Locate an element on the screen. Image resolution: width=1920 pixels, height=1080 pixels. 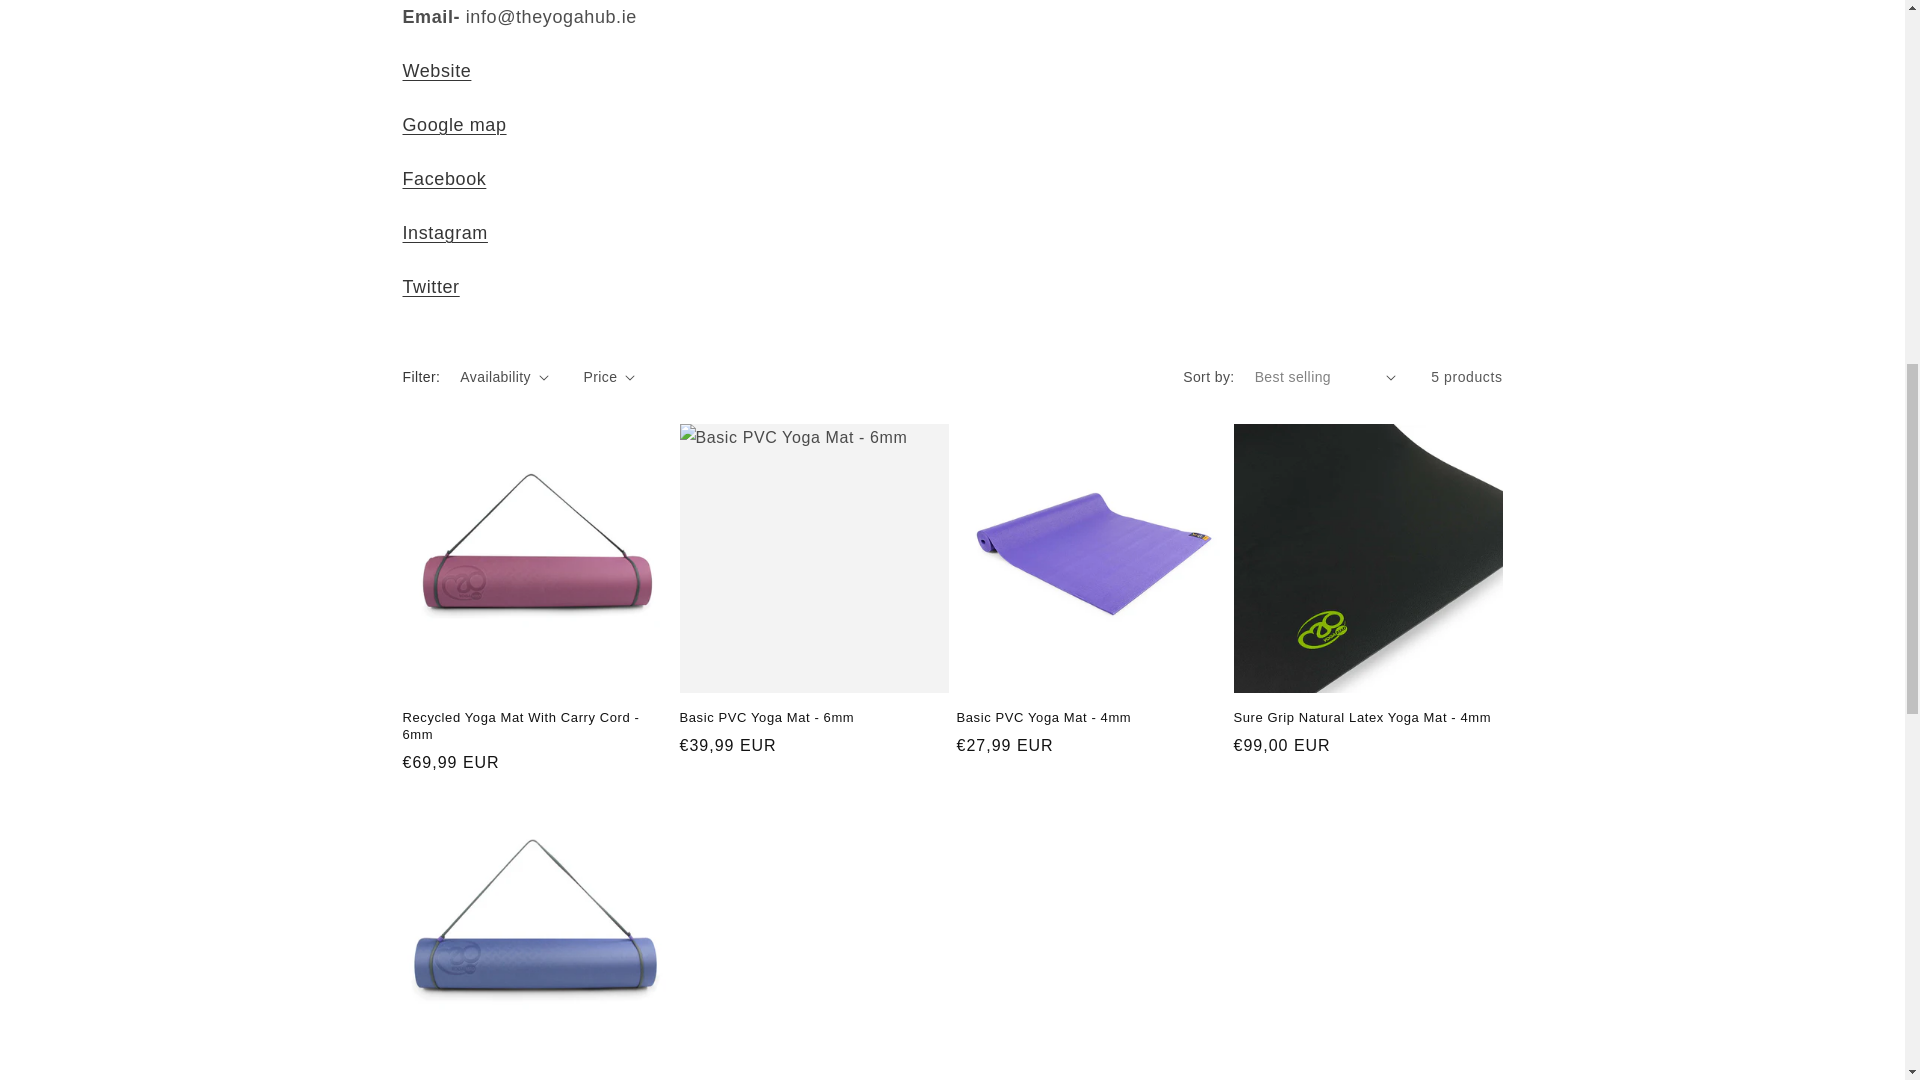
Google map is located at coordinates (454, 124).